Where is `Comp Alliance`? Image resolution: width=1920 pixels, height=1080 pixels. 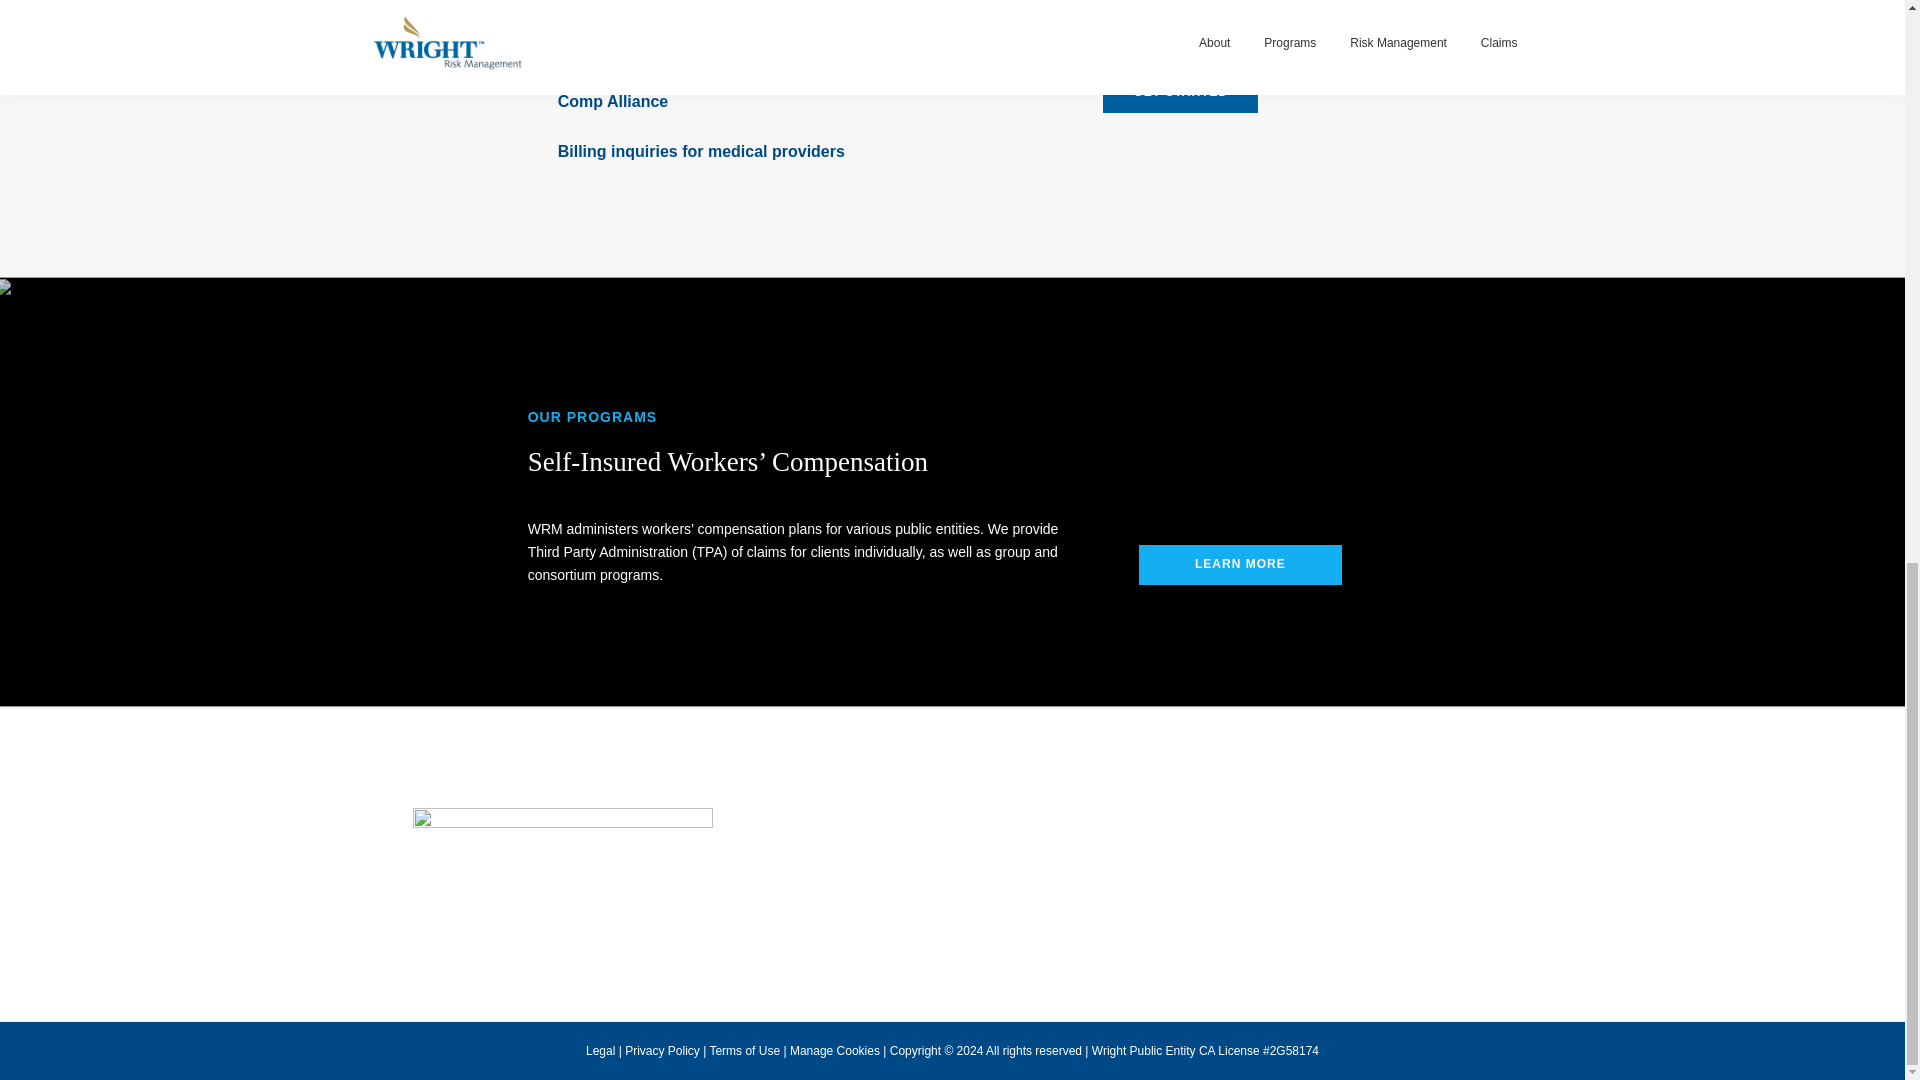
Comp Alliance is located at coordinates (1204, 845).